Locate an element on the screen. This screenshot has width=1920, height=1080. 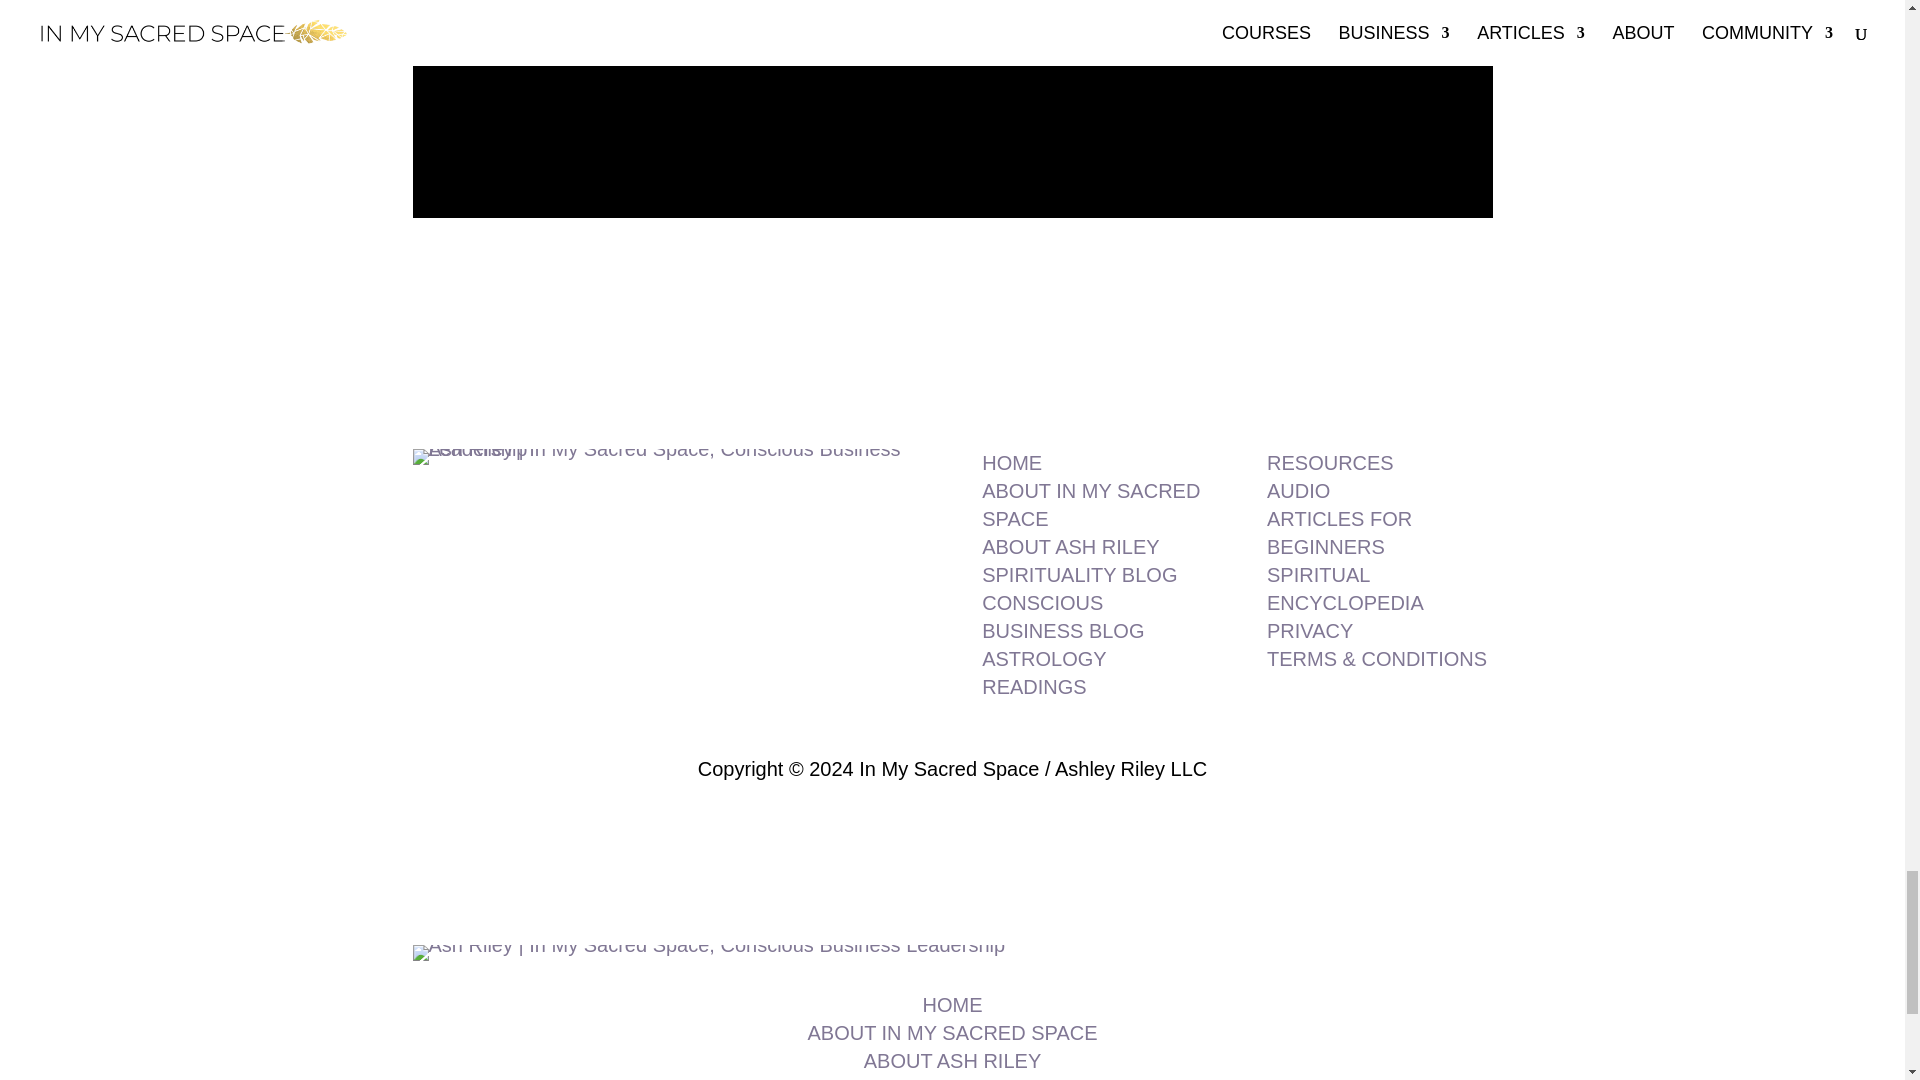
conscious-business-logo is located at coordinates (666, 457).